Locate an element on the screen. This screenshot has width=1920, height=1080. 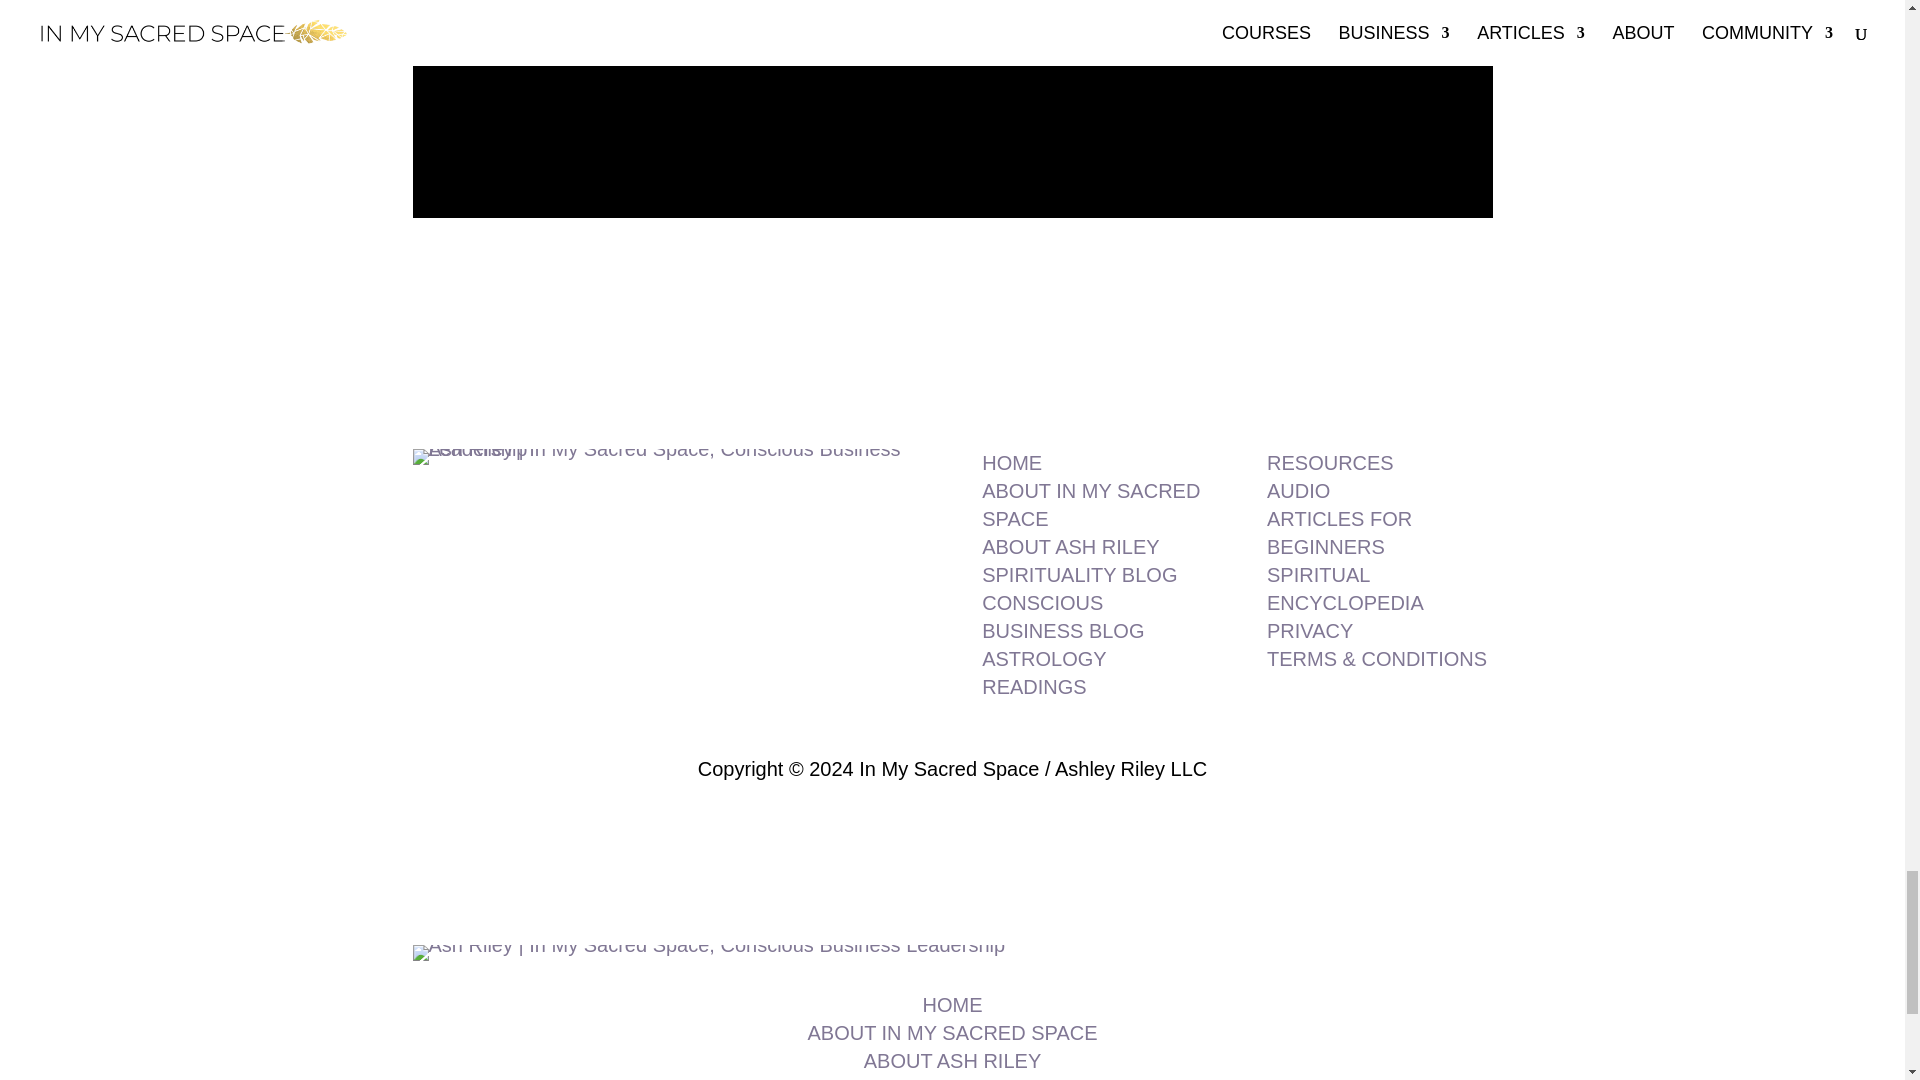
conscious-business-logo is located at coordinates (666, 457).